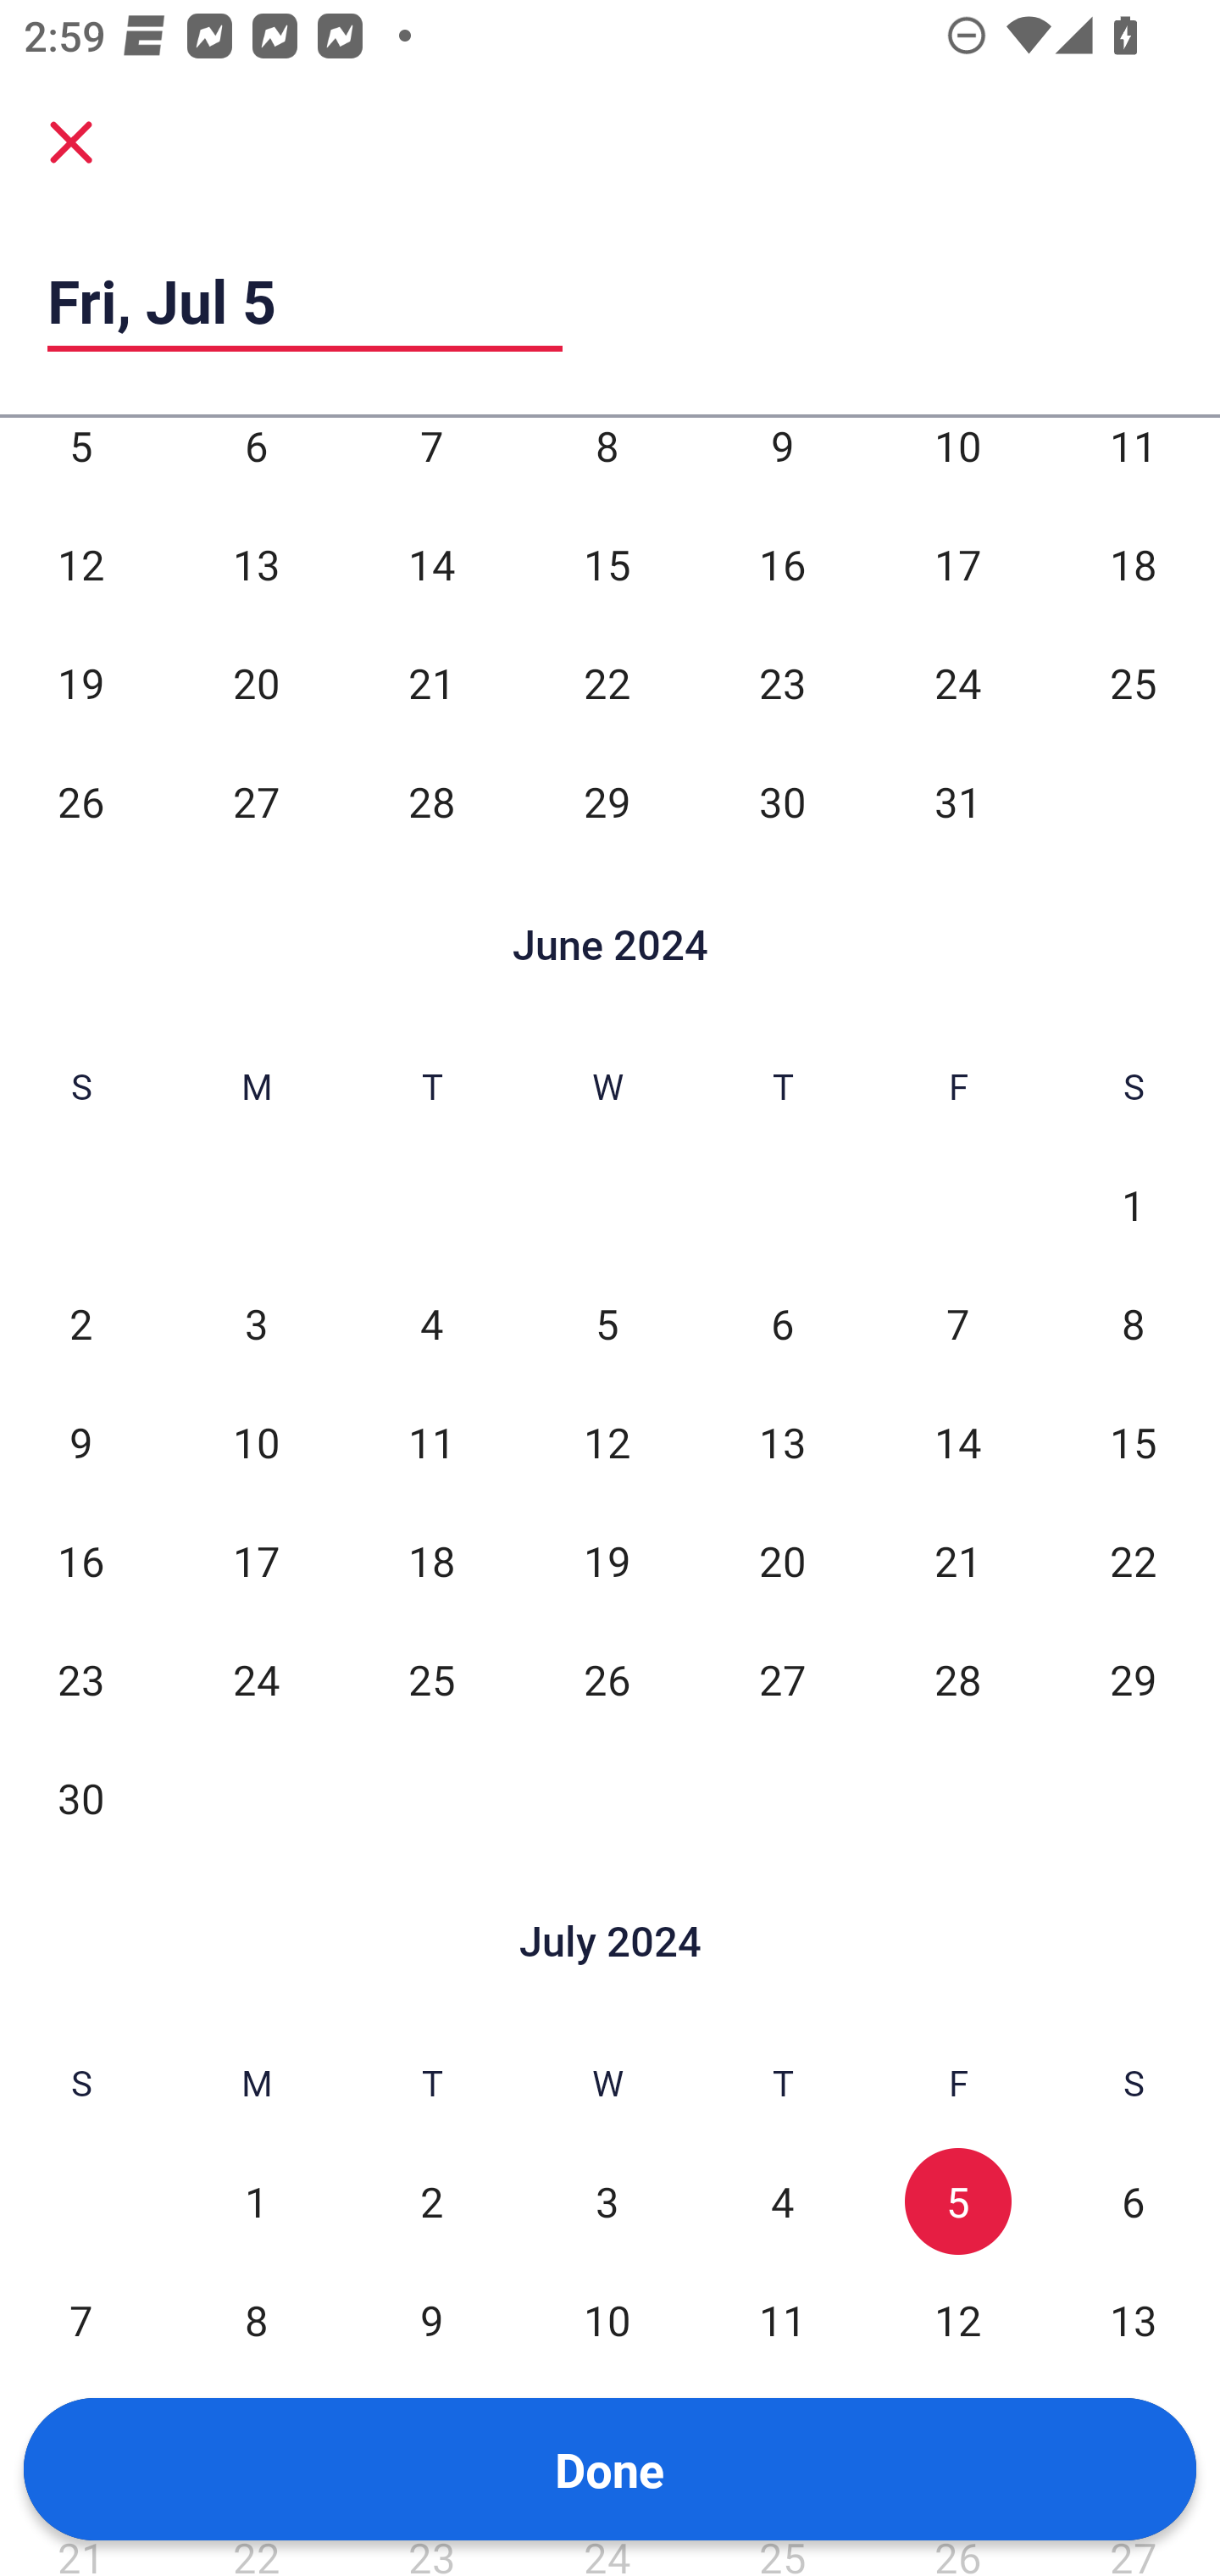 The image size is (1220, 2576). Describe the element at coordinates (607, 461) in the screenshot. I see `8 Wed, May 8, Not Selected` at that location.